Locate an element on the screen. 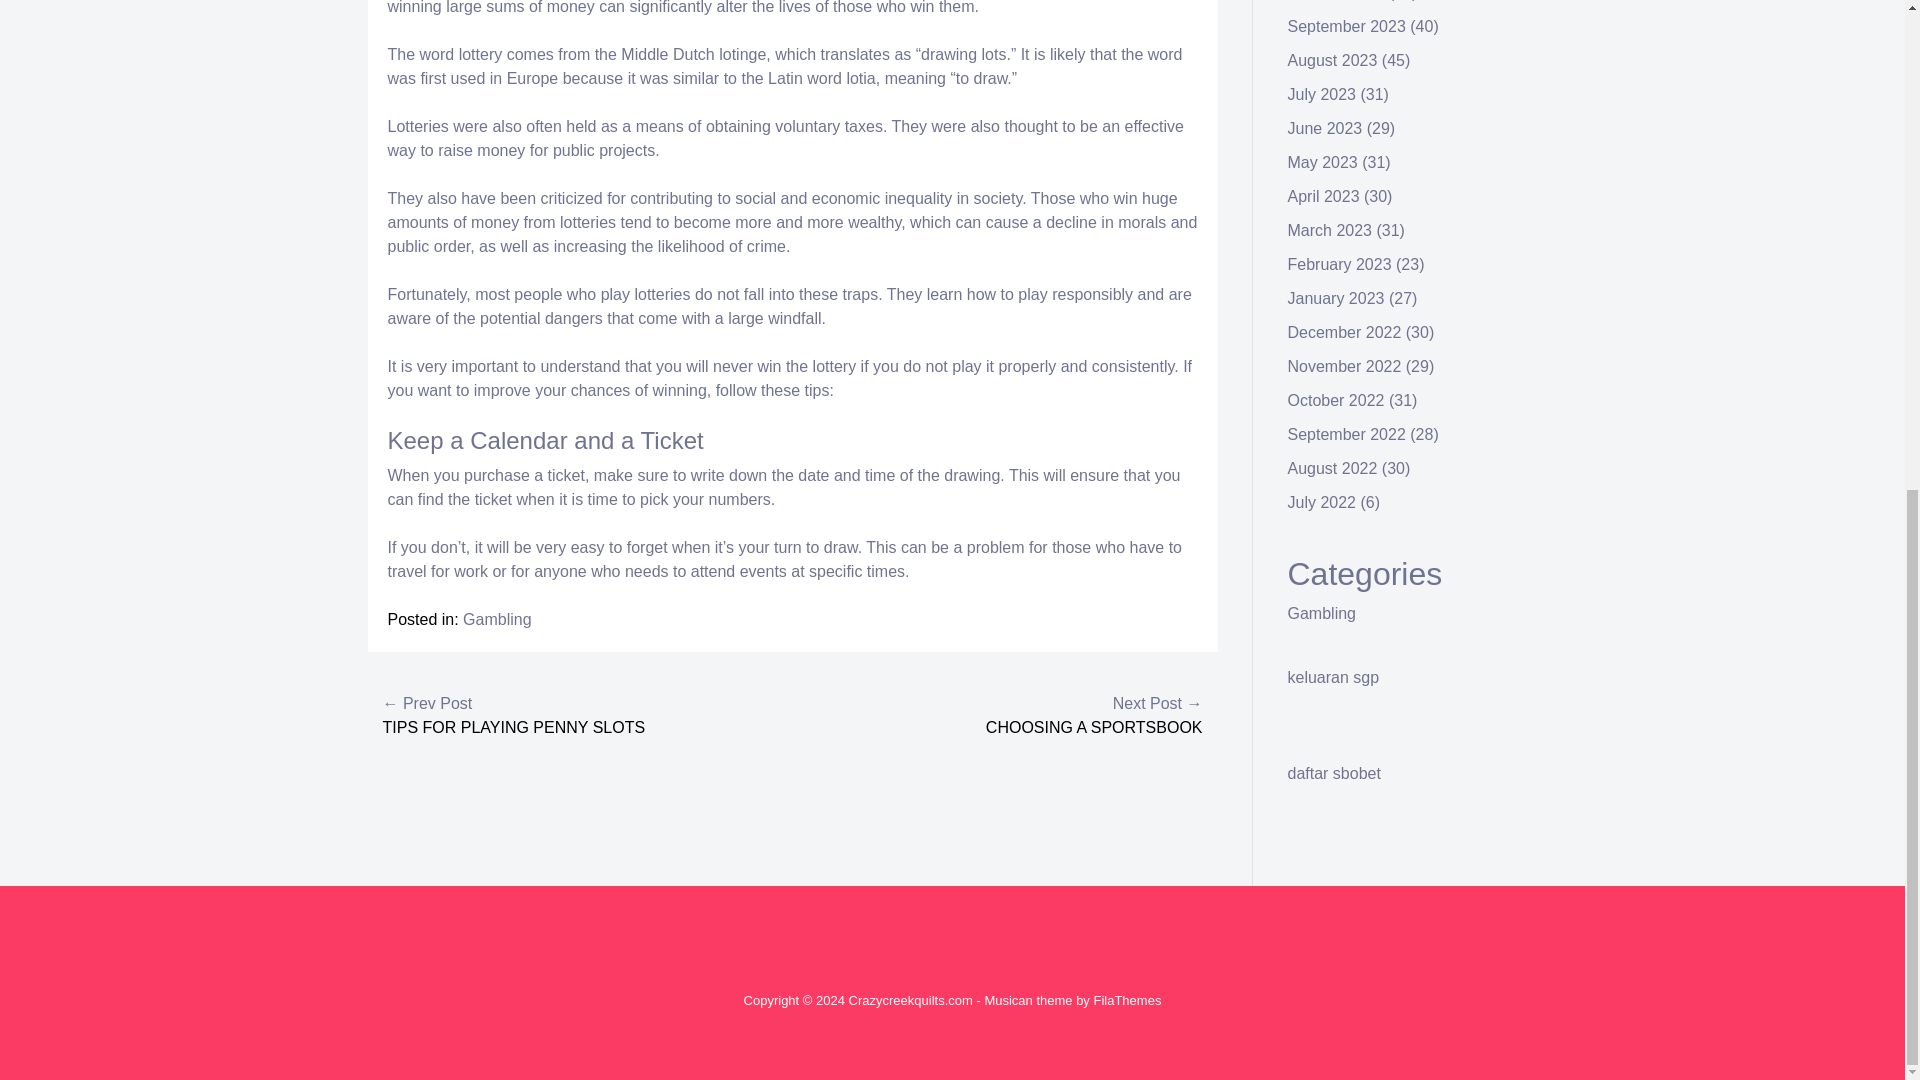  October 2023 is located at coordinates (1336, 0).